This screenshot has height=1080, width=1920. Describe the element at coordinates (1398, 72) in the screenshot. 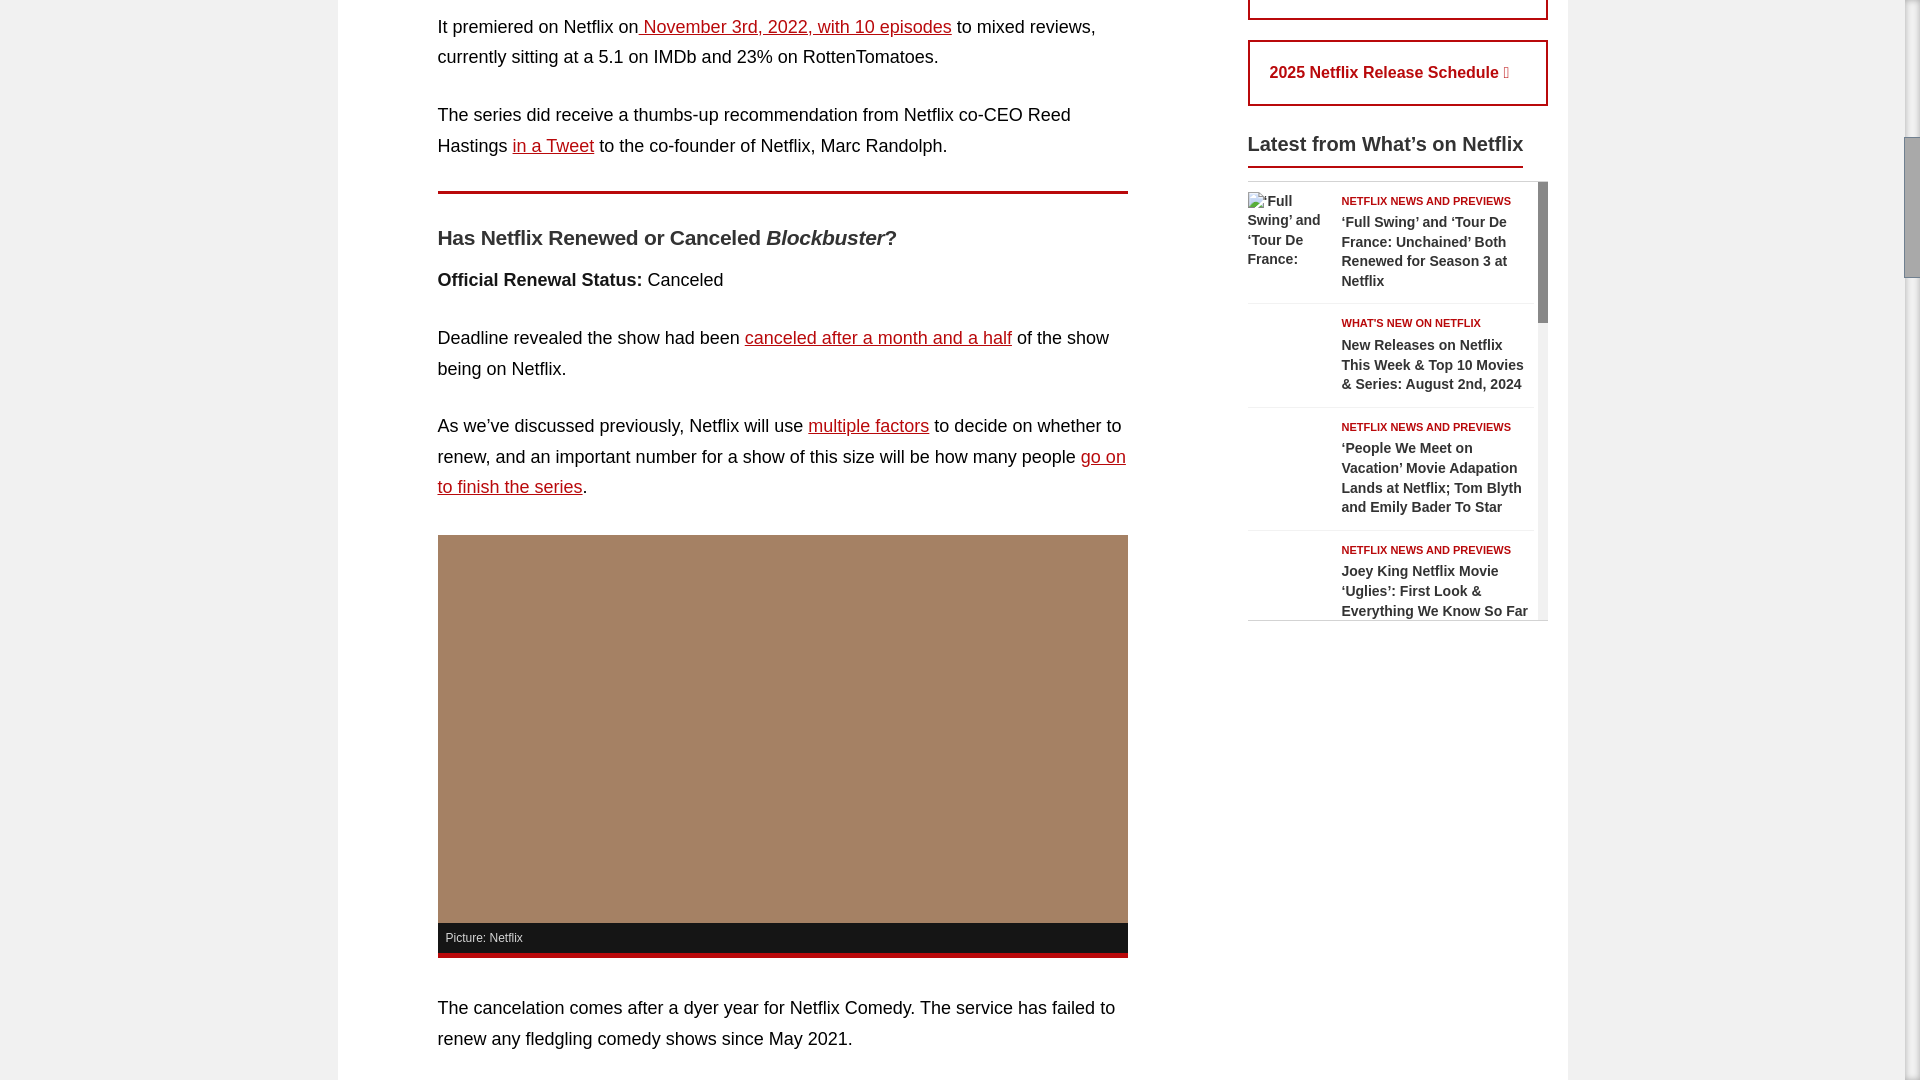

I see `2025 Netflix Release Schedule` at that location.